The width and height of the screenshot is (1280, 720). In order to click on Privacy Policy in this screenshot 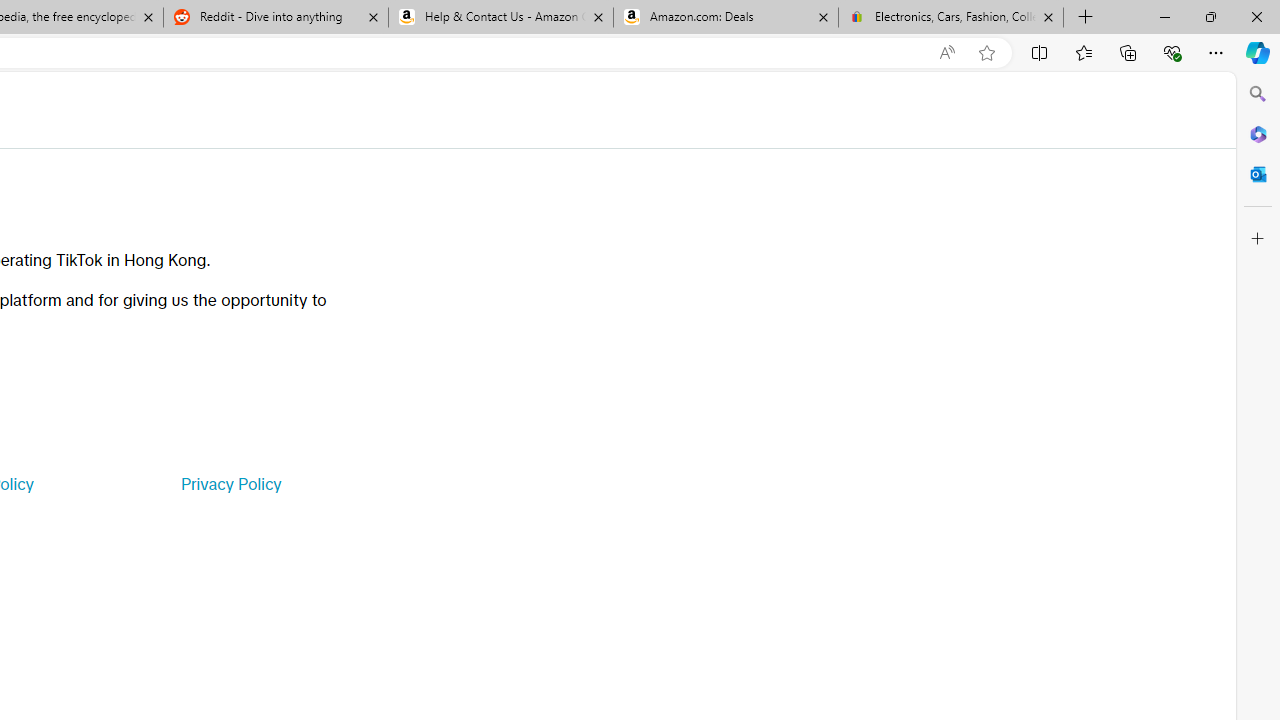, I will do `click(230, 484)`.